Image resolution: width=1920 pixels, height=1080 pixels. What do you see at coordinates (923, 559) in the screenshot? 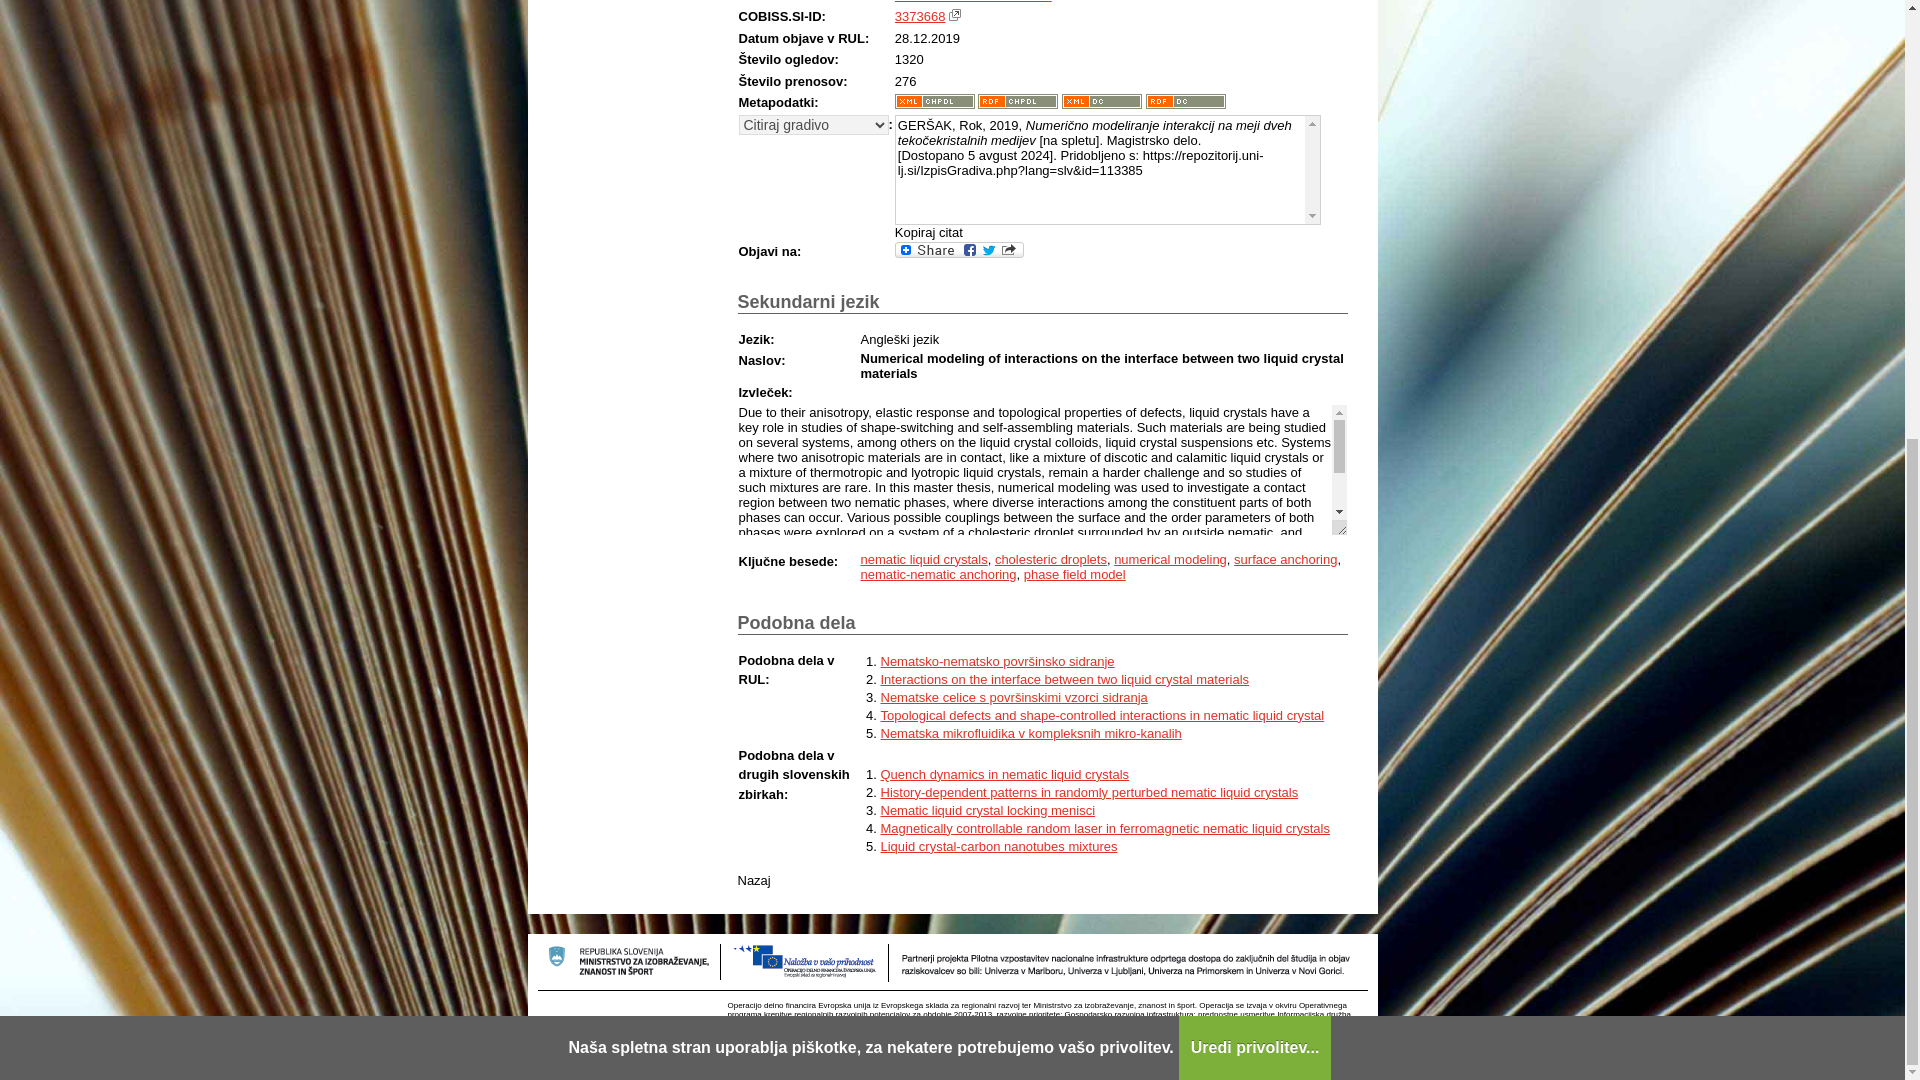
I see `nematic liquid crystals` at bounding box center [923, 559].